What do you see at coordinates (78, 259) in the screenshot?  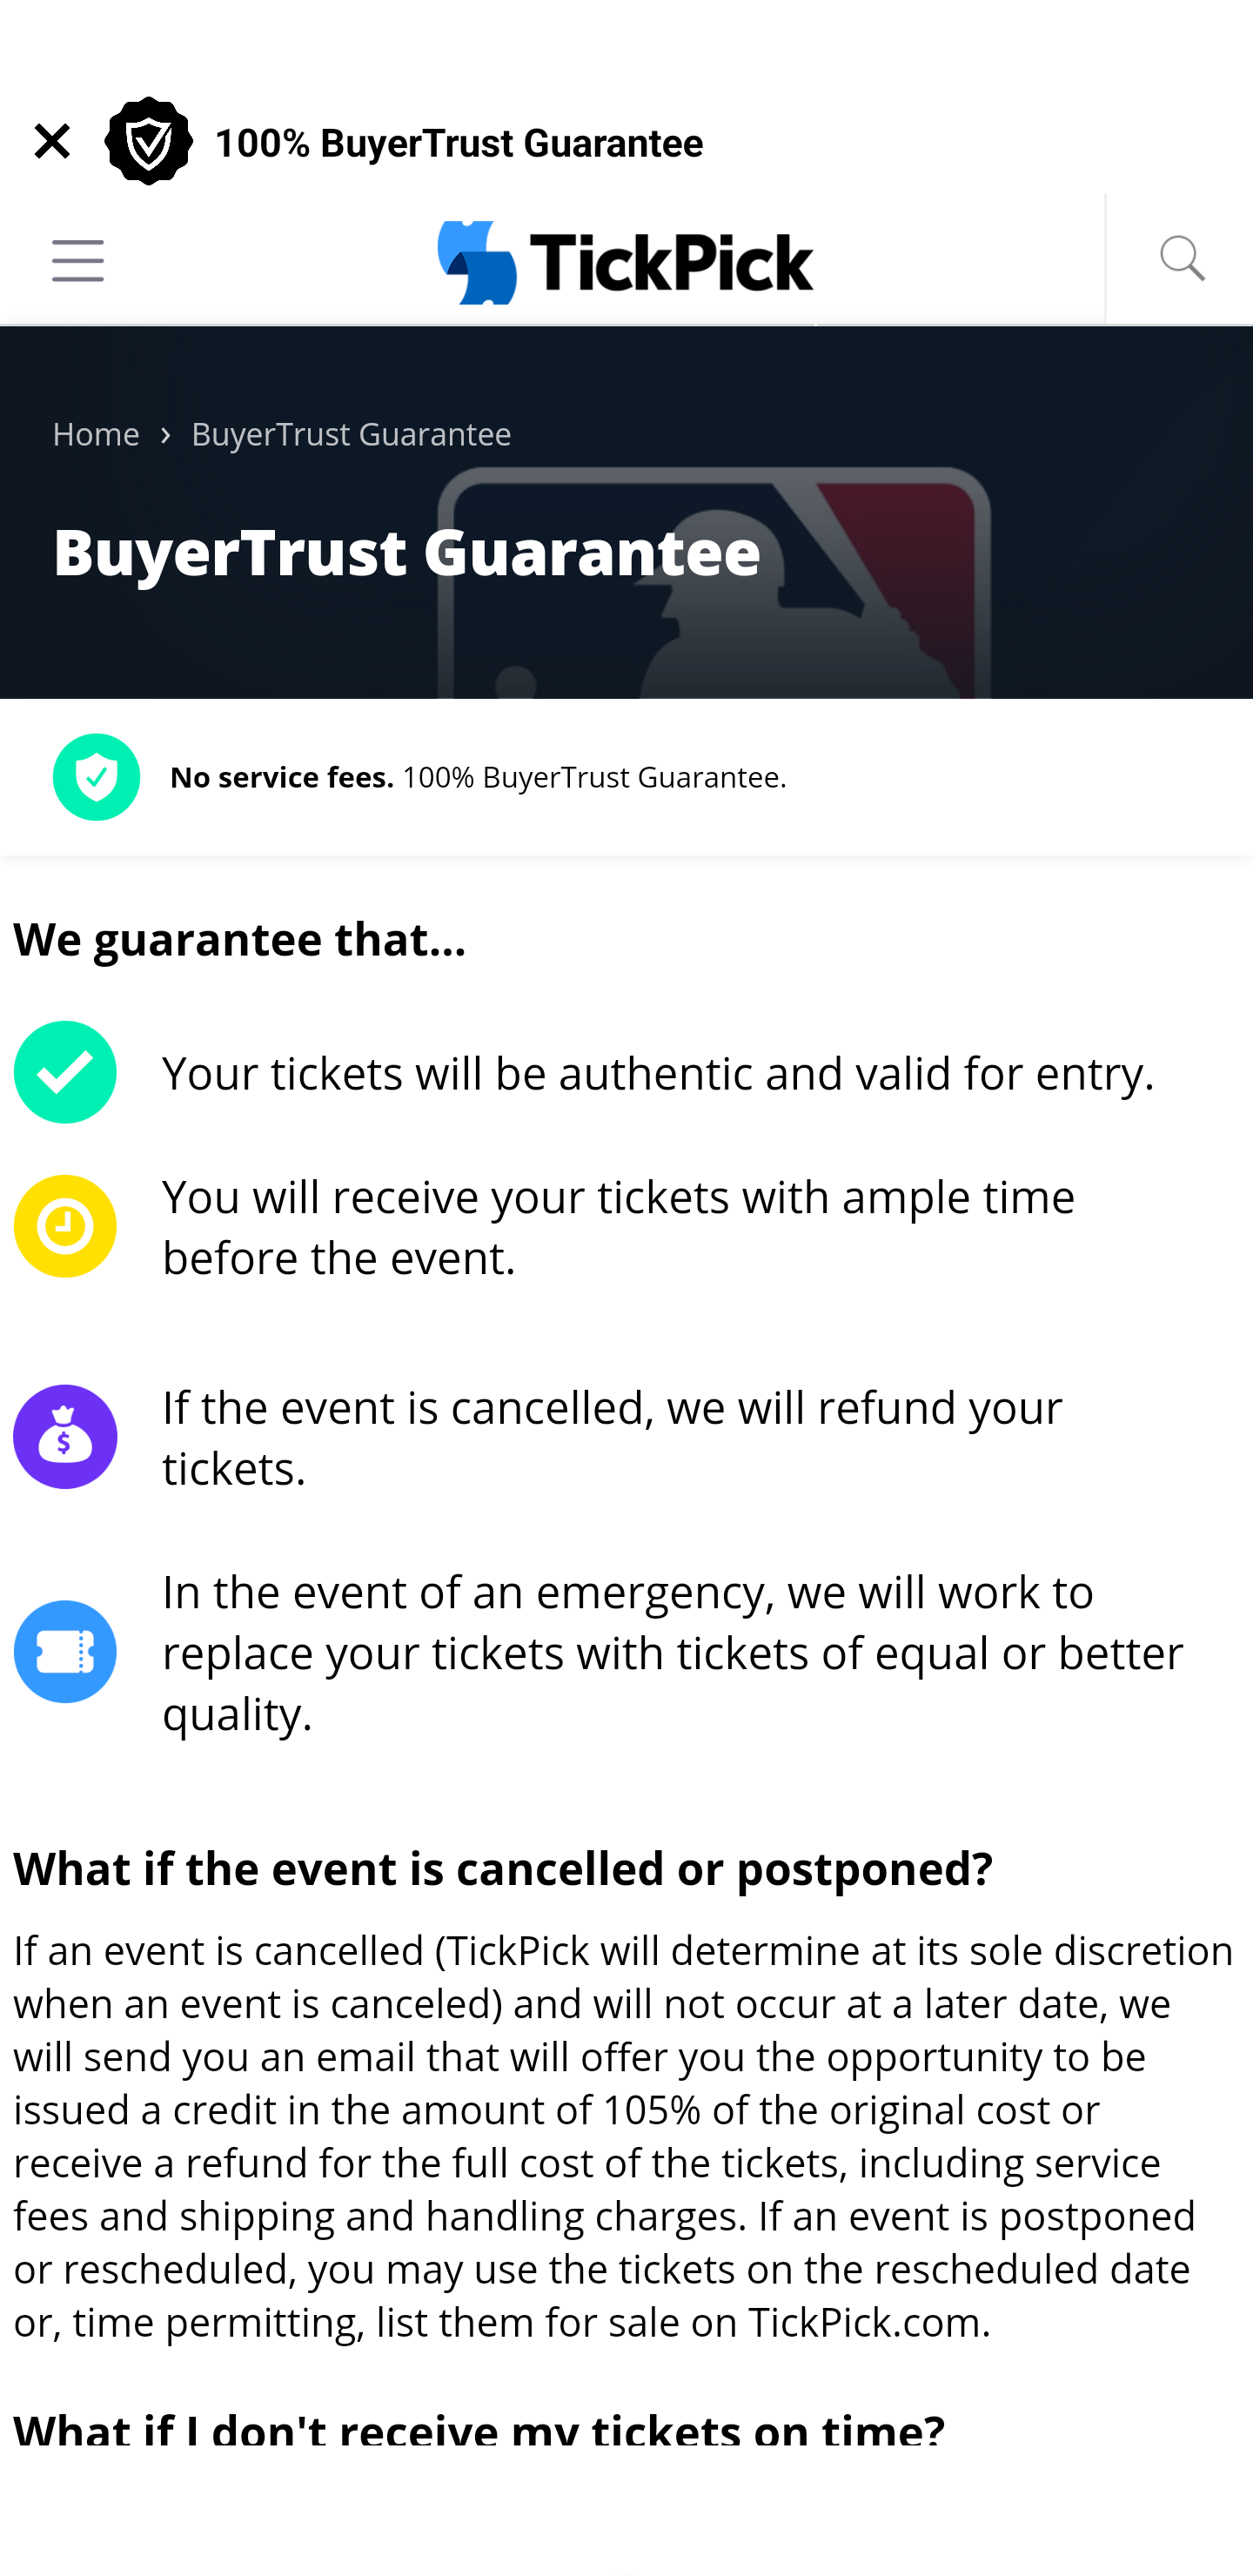 I see `Expand Mobile Menu` at bounding box center [78, 259].